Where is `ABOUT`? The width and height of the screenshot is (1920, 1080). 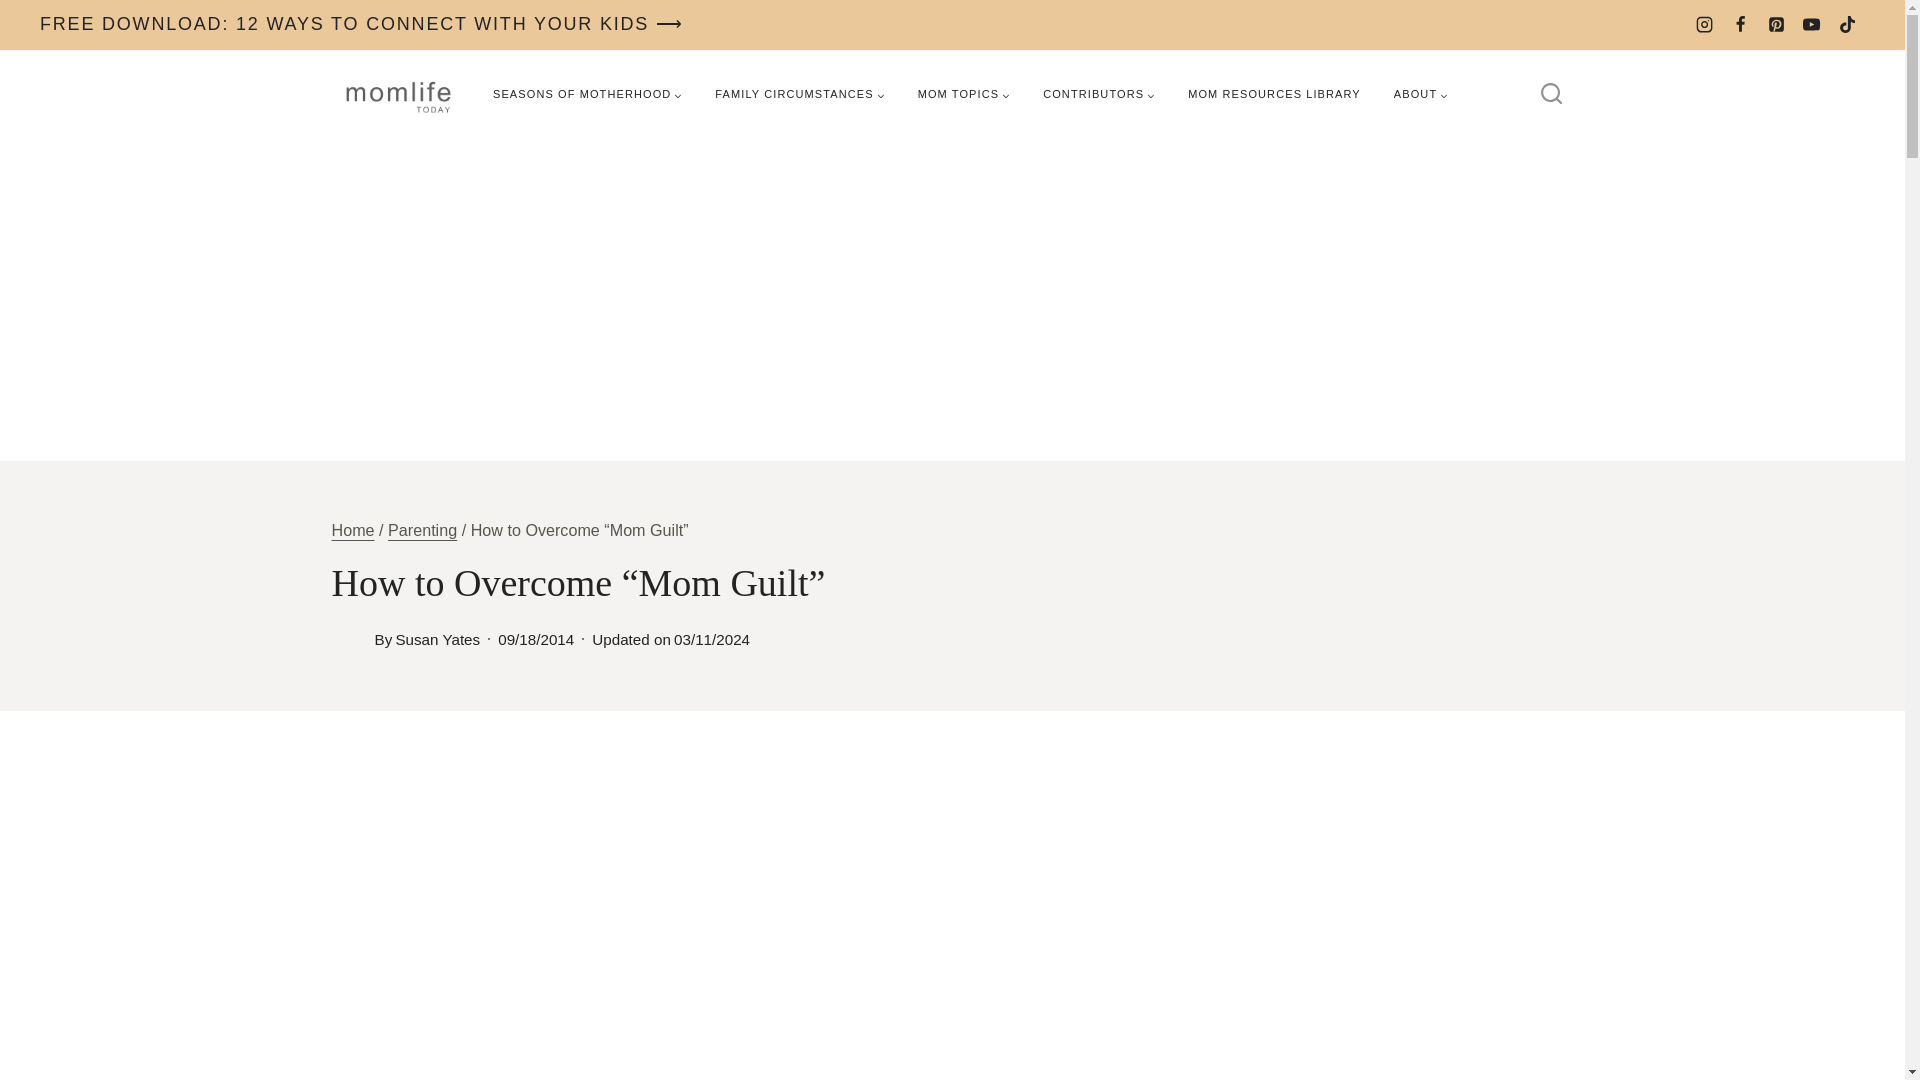 ABOUT is located at coordinates (1420, 94).